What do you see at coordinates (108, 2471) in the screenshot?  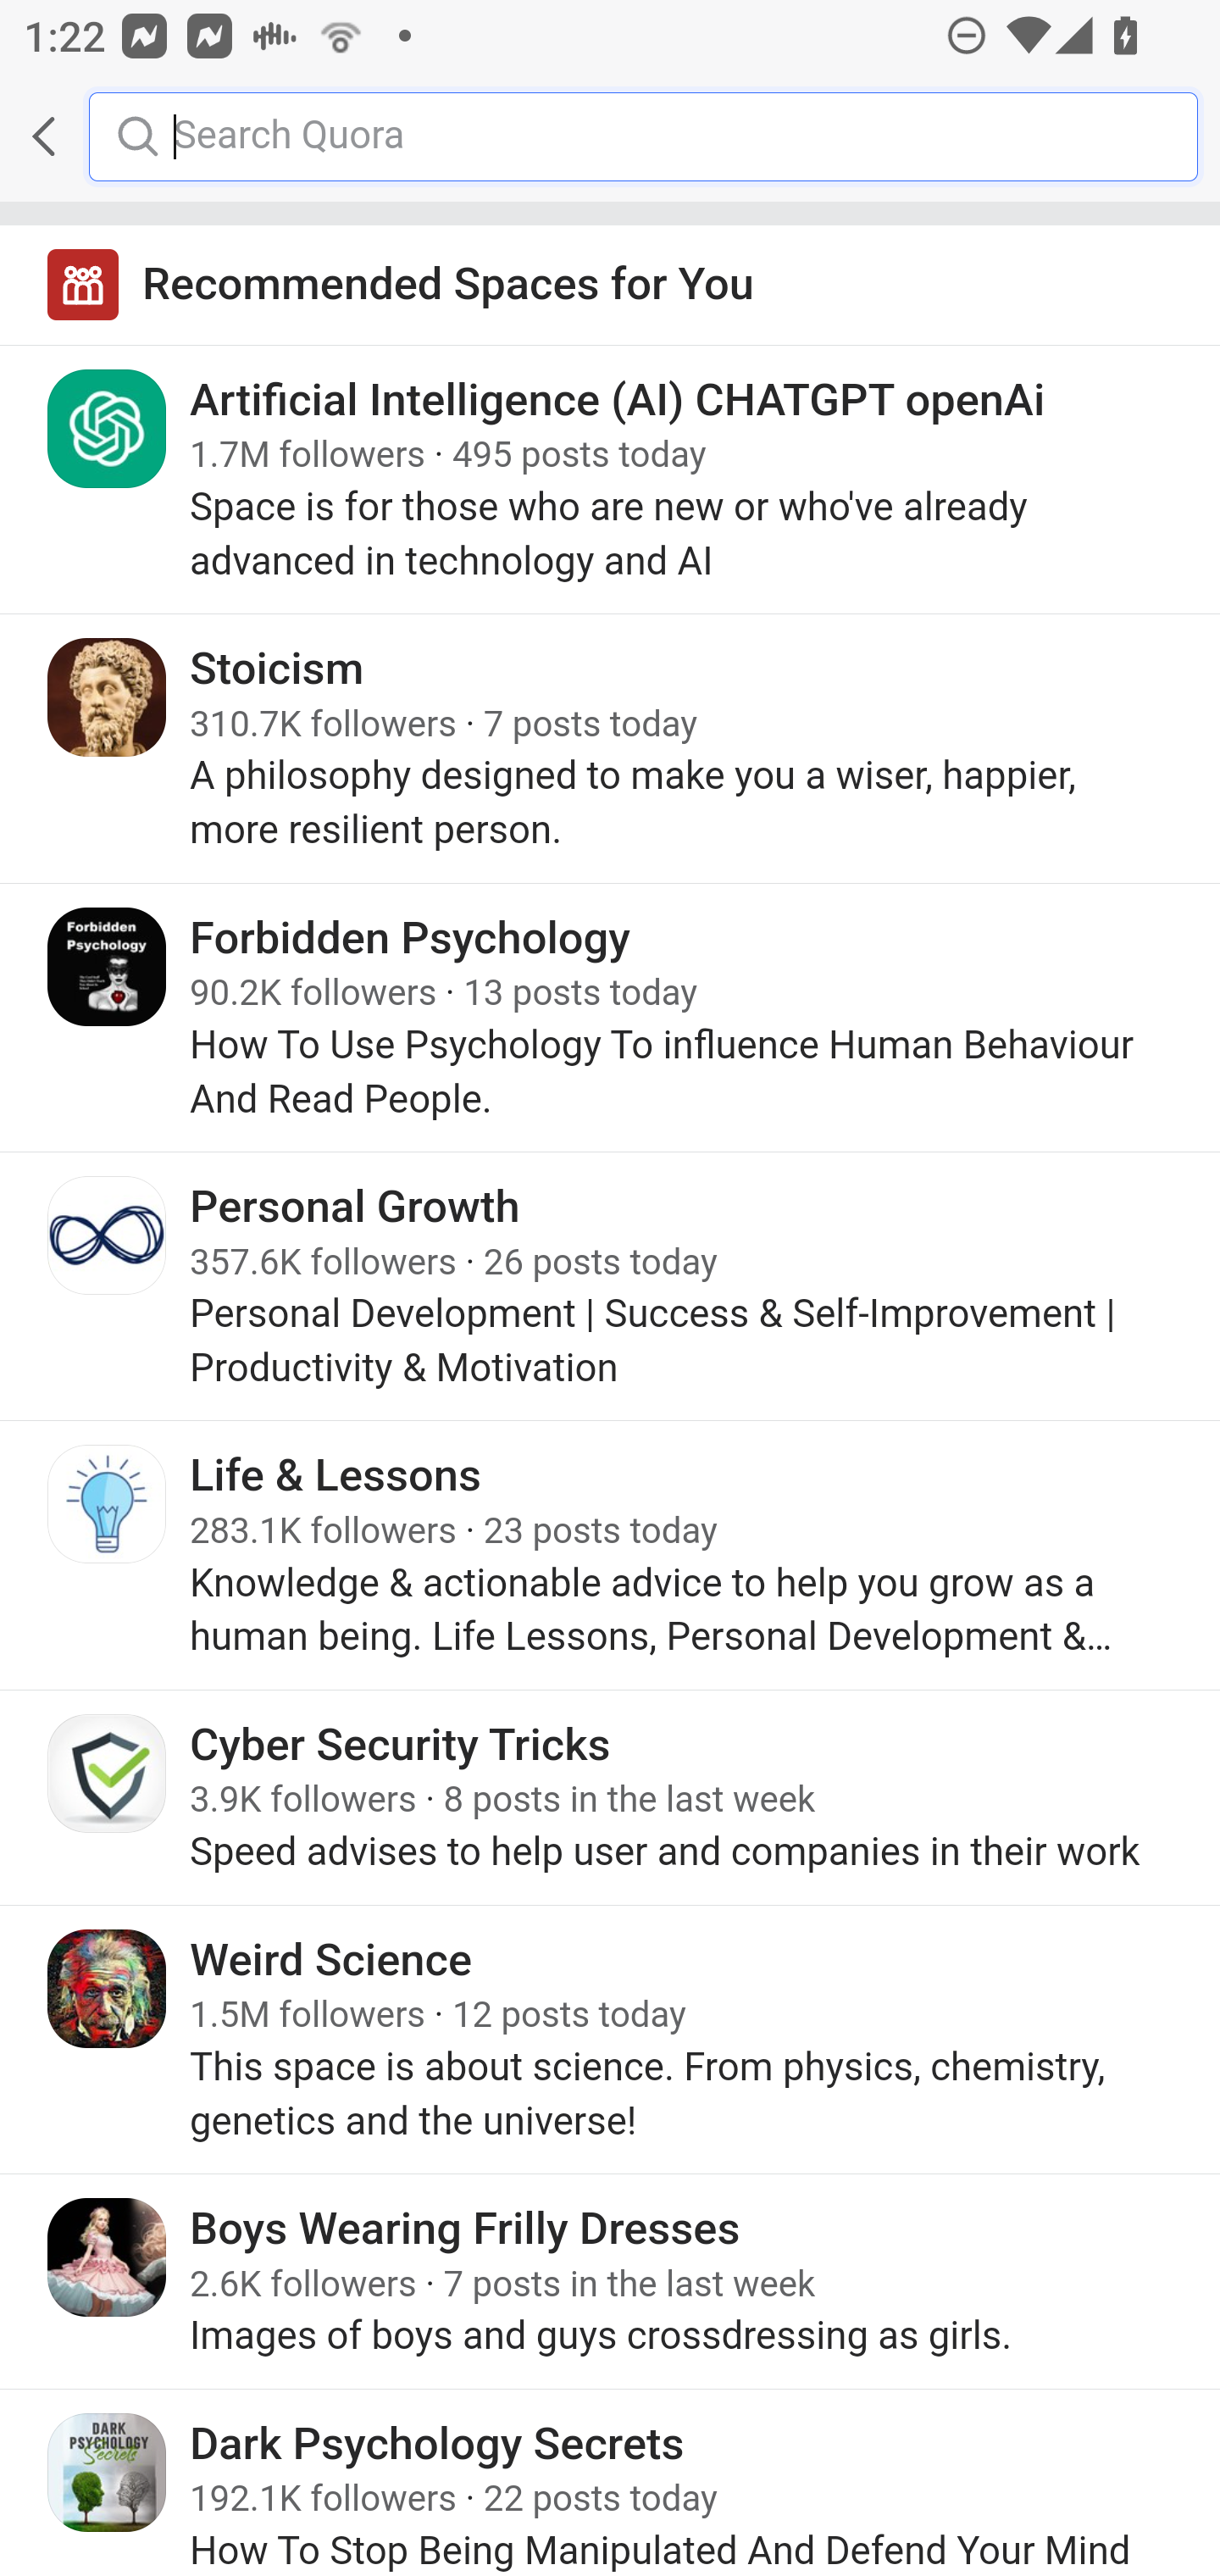 I see `Icon for Dark Psychology Secrets` at bounding box center [108, 2471].